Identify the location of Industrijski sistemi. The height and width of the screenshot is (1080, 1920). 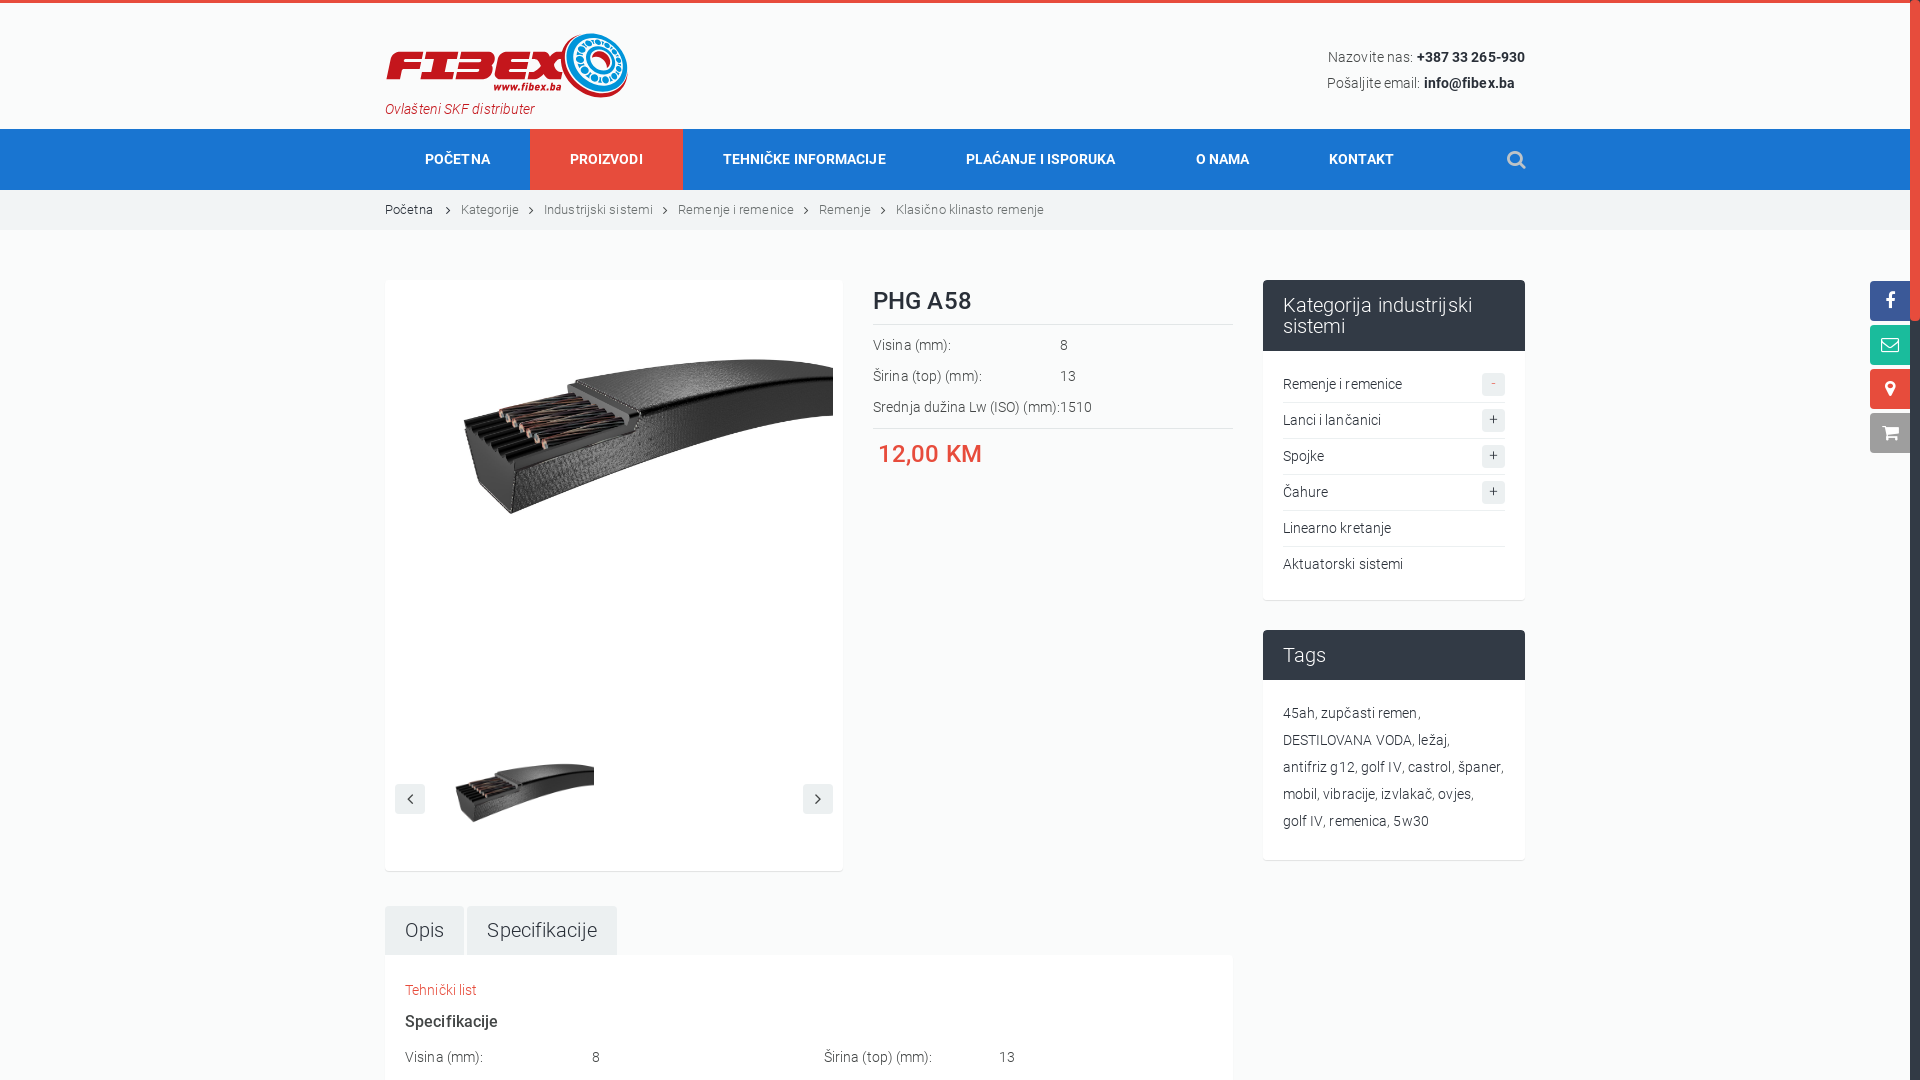
(598, 210).